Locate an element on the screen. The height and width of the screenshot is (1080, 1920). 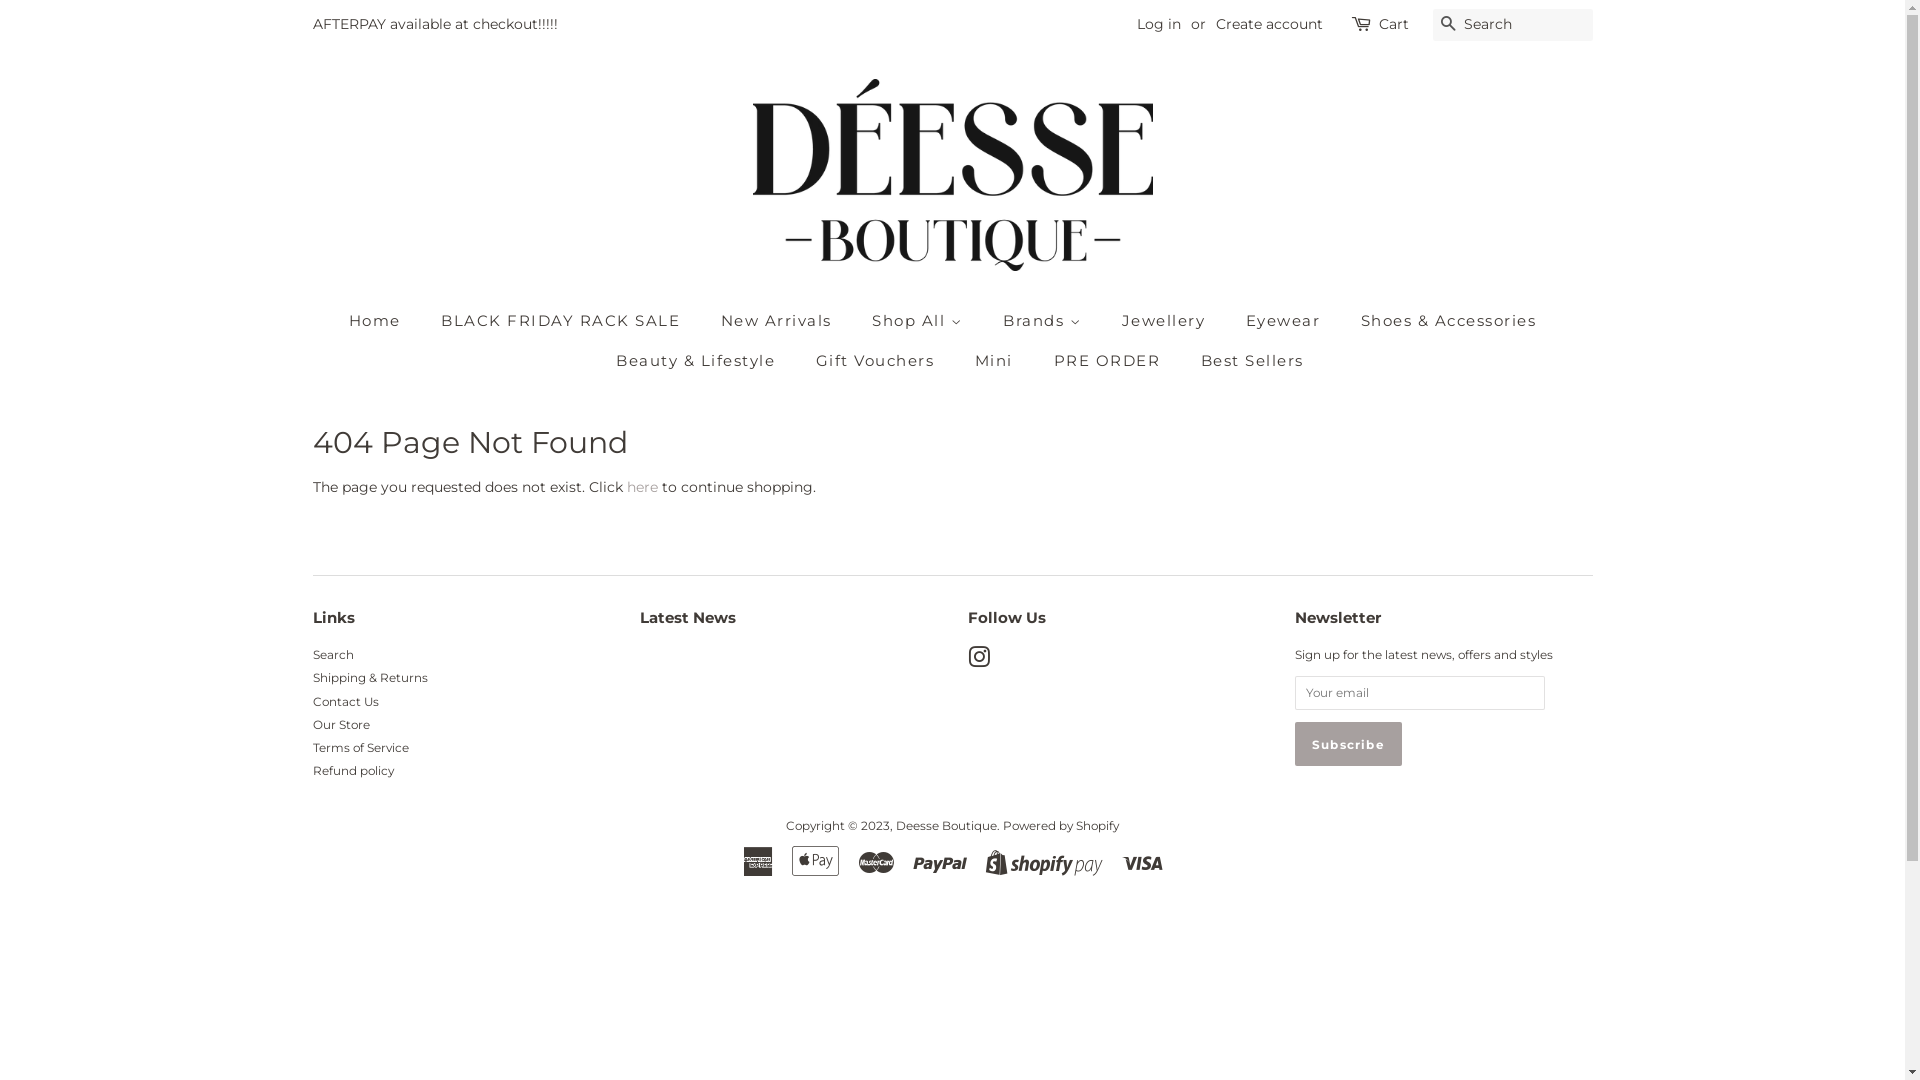
Contact Us is located at coordinates (345, 702).